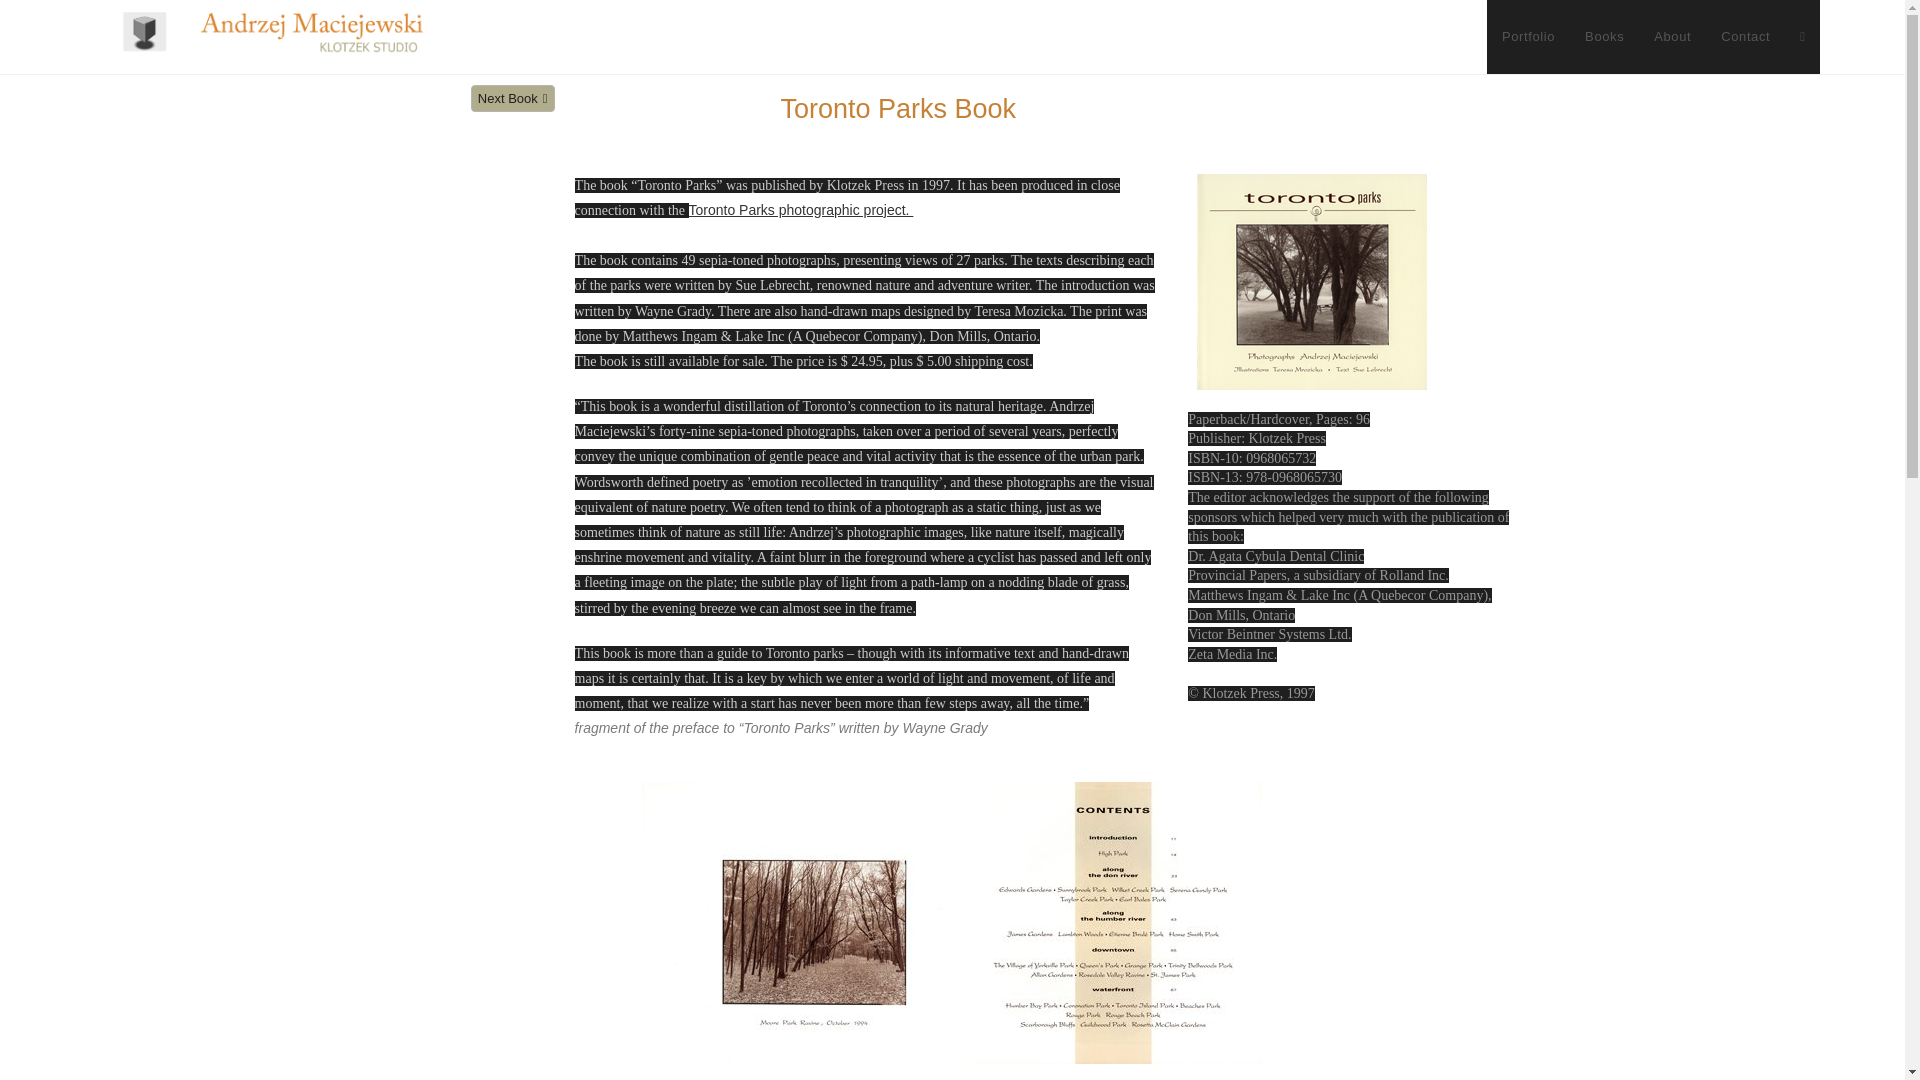 This screenshot has width=1920, height=1080. Describe the element at coordinates (800, 210) in the screenshot. I see `Toronto Parks photographic project. ` at that location.